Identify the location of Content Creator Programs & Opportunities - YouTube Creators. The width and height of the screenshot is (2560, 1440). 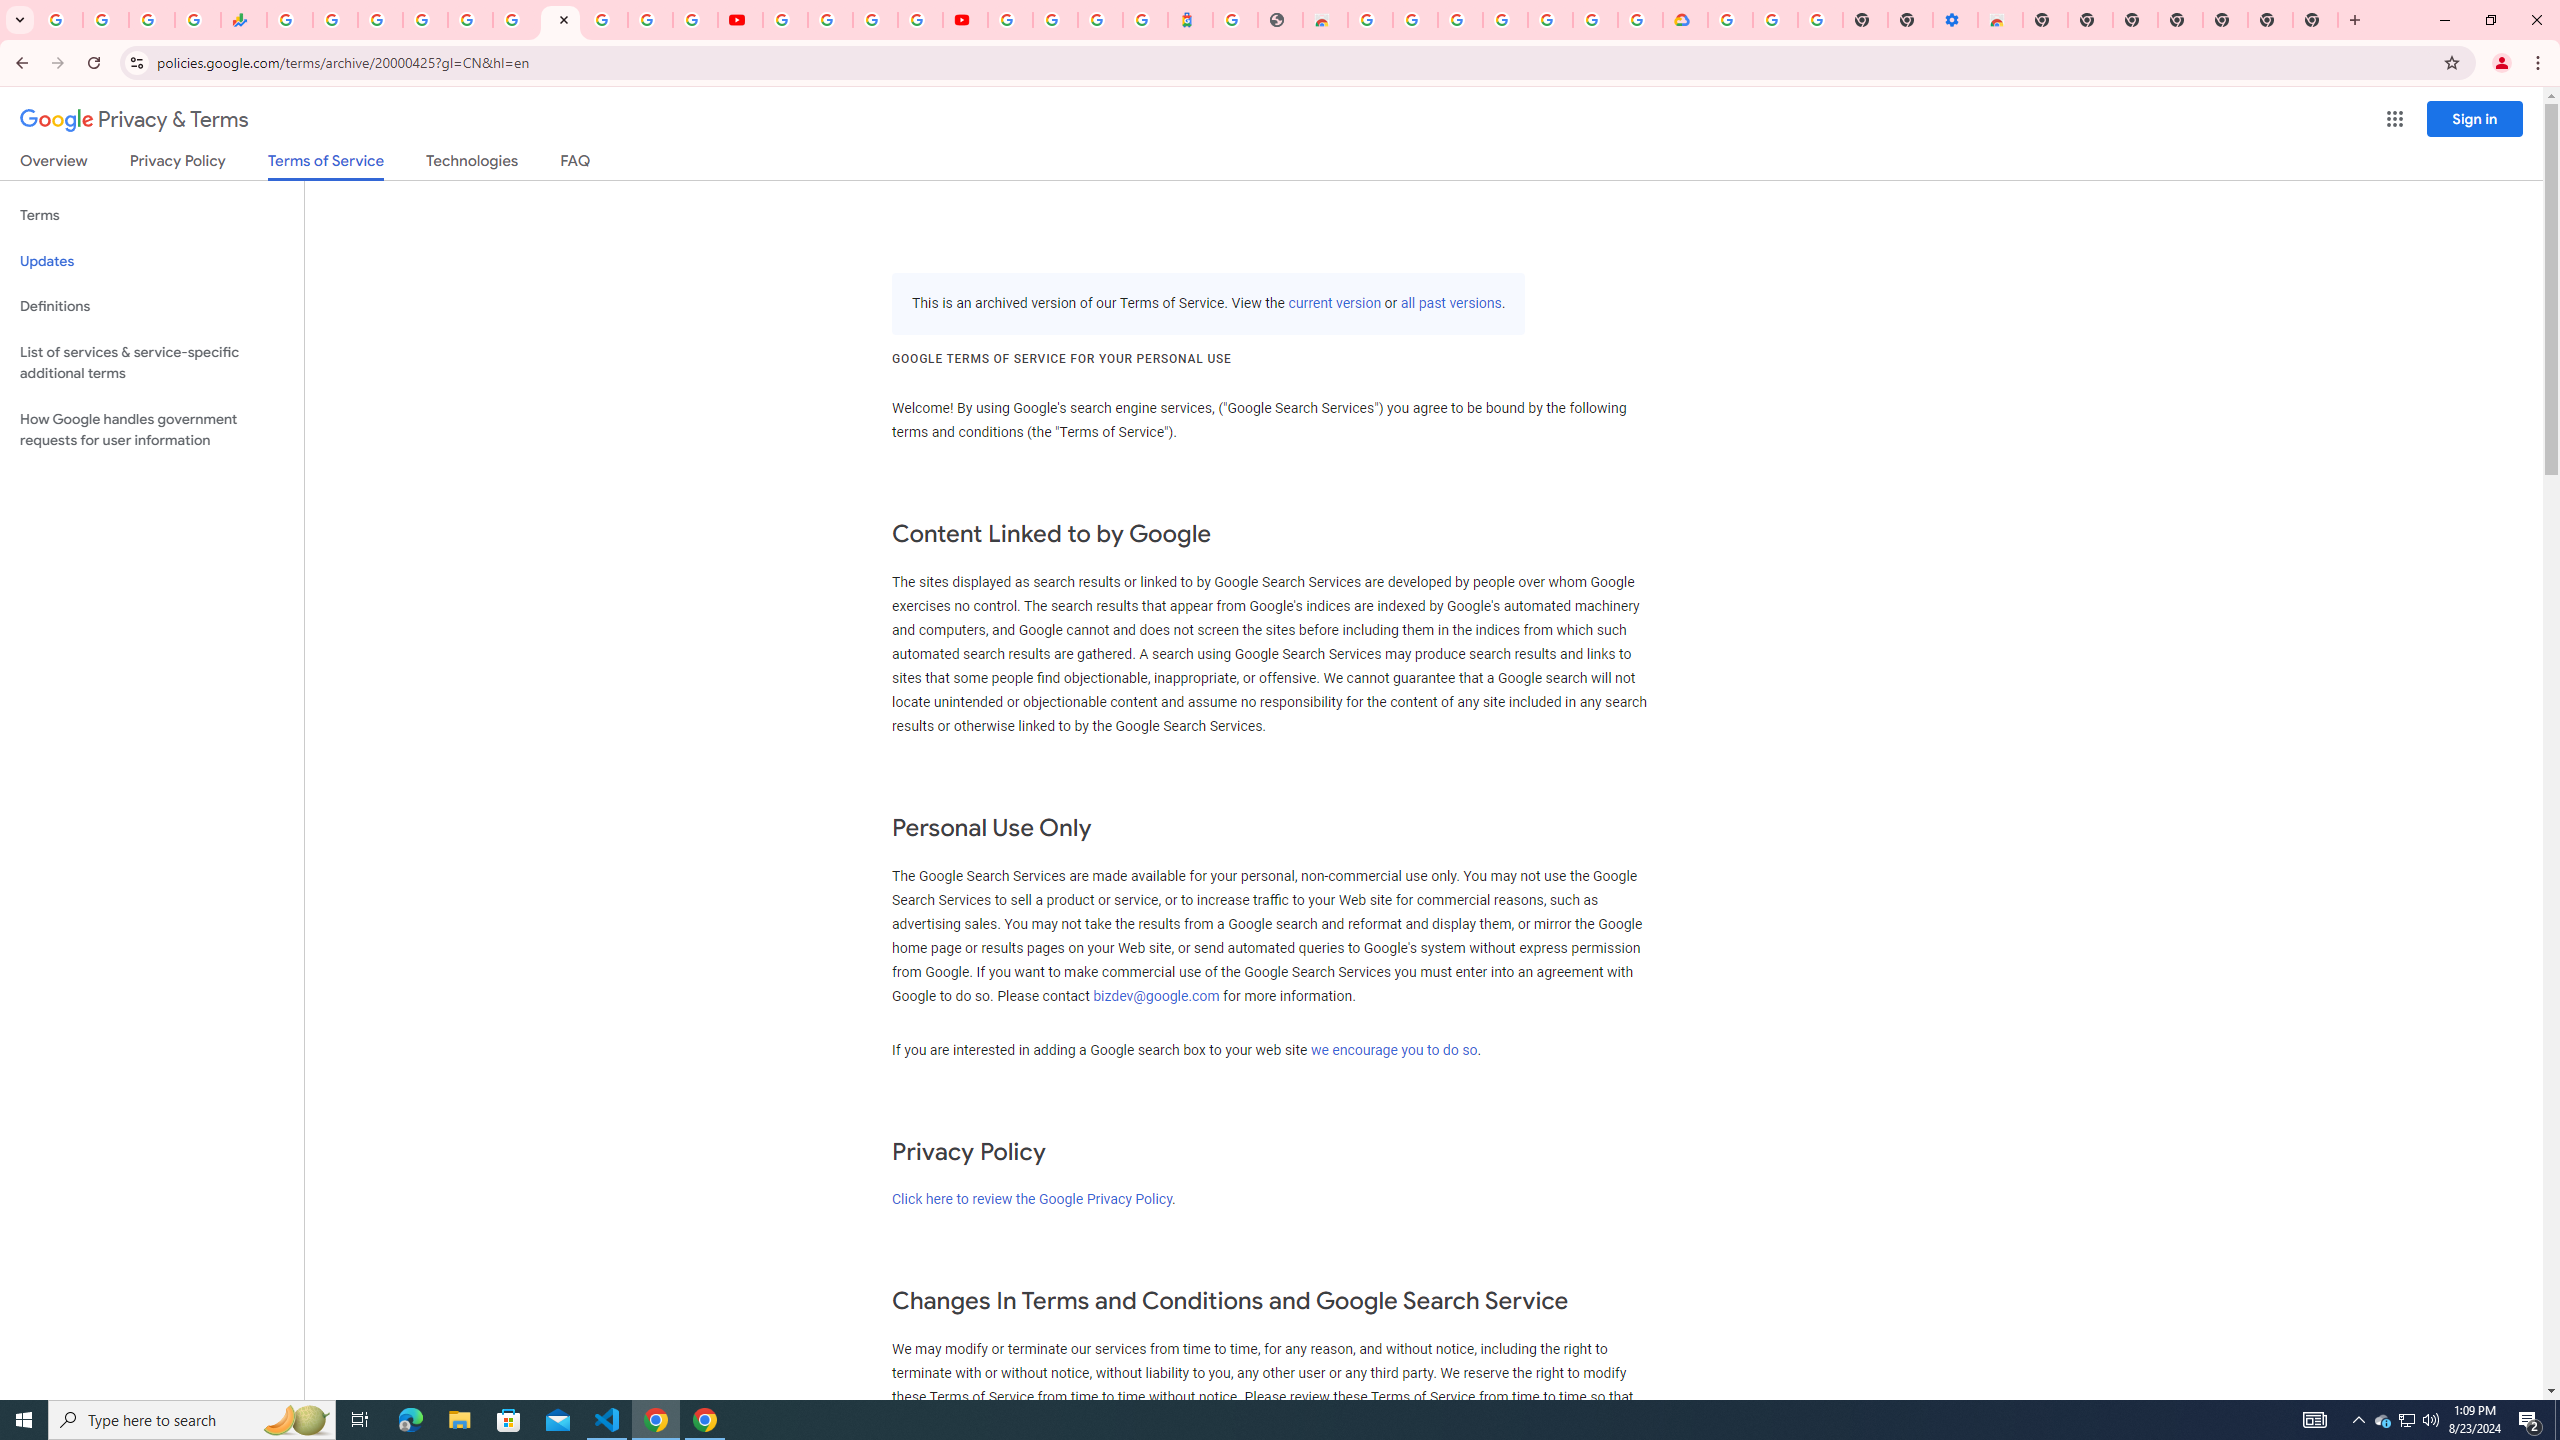
(964, 20).